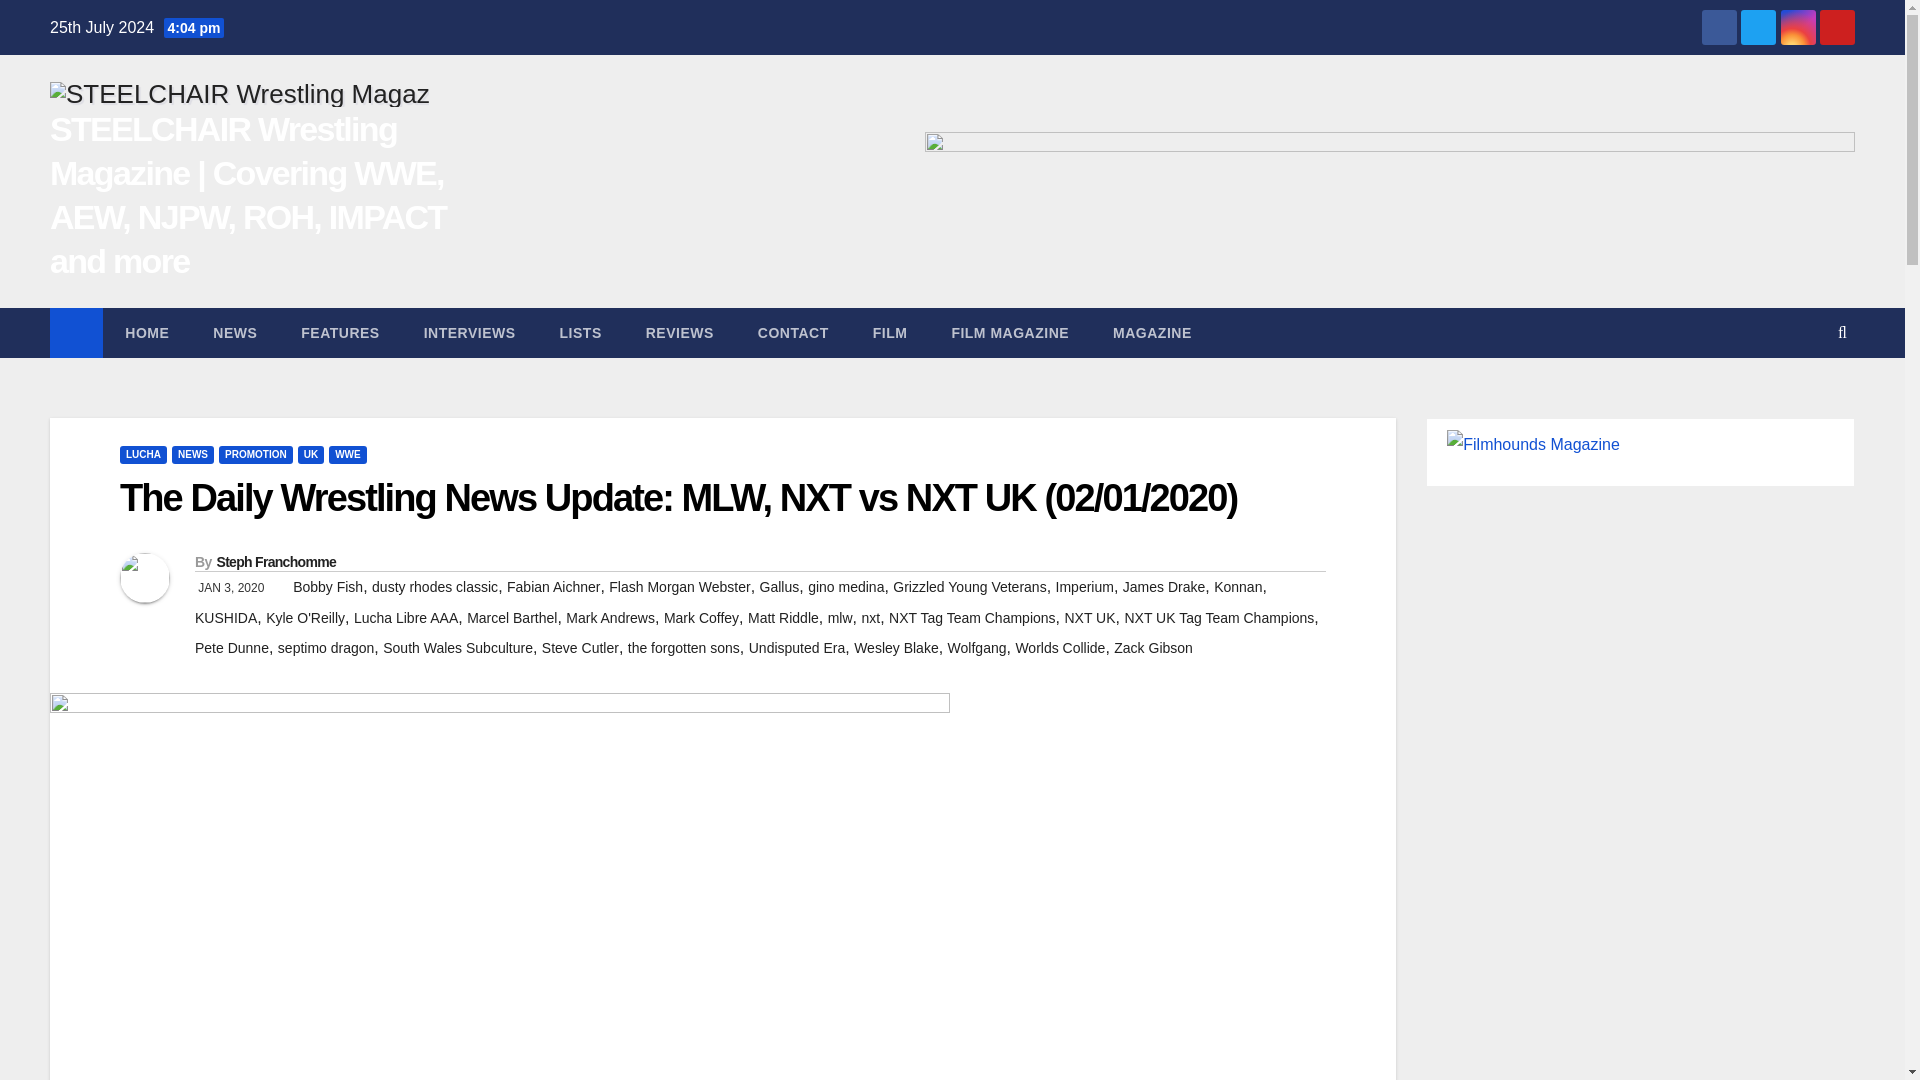 The image size is (1920, 1080). Describe the element at coordinates (580, 332) in the screenshot. I see `LISTS` at that location.